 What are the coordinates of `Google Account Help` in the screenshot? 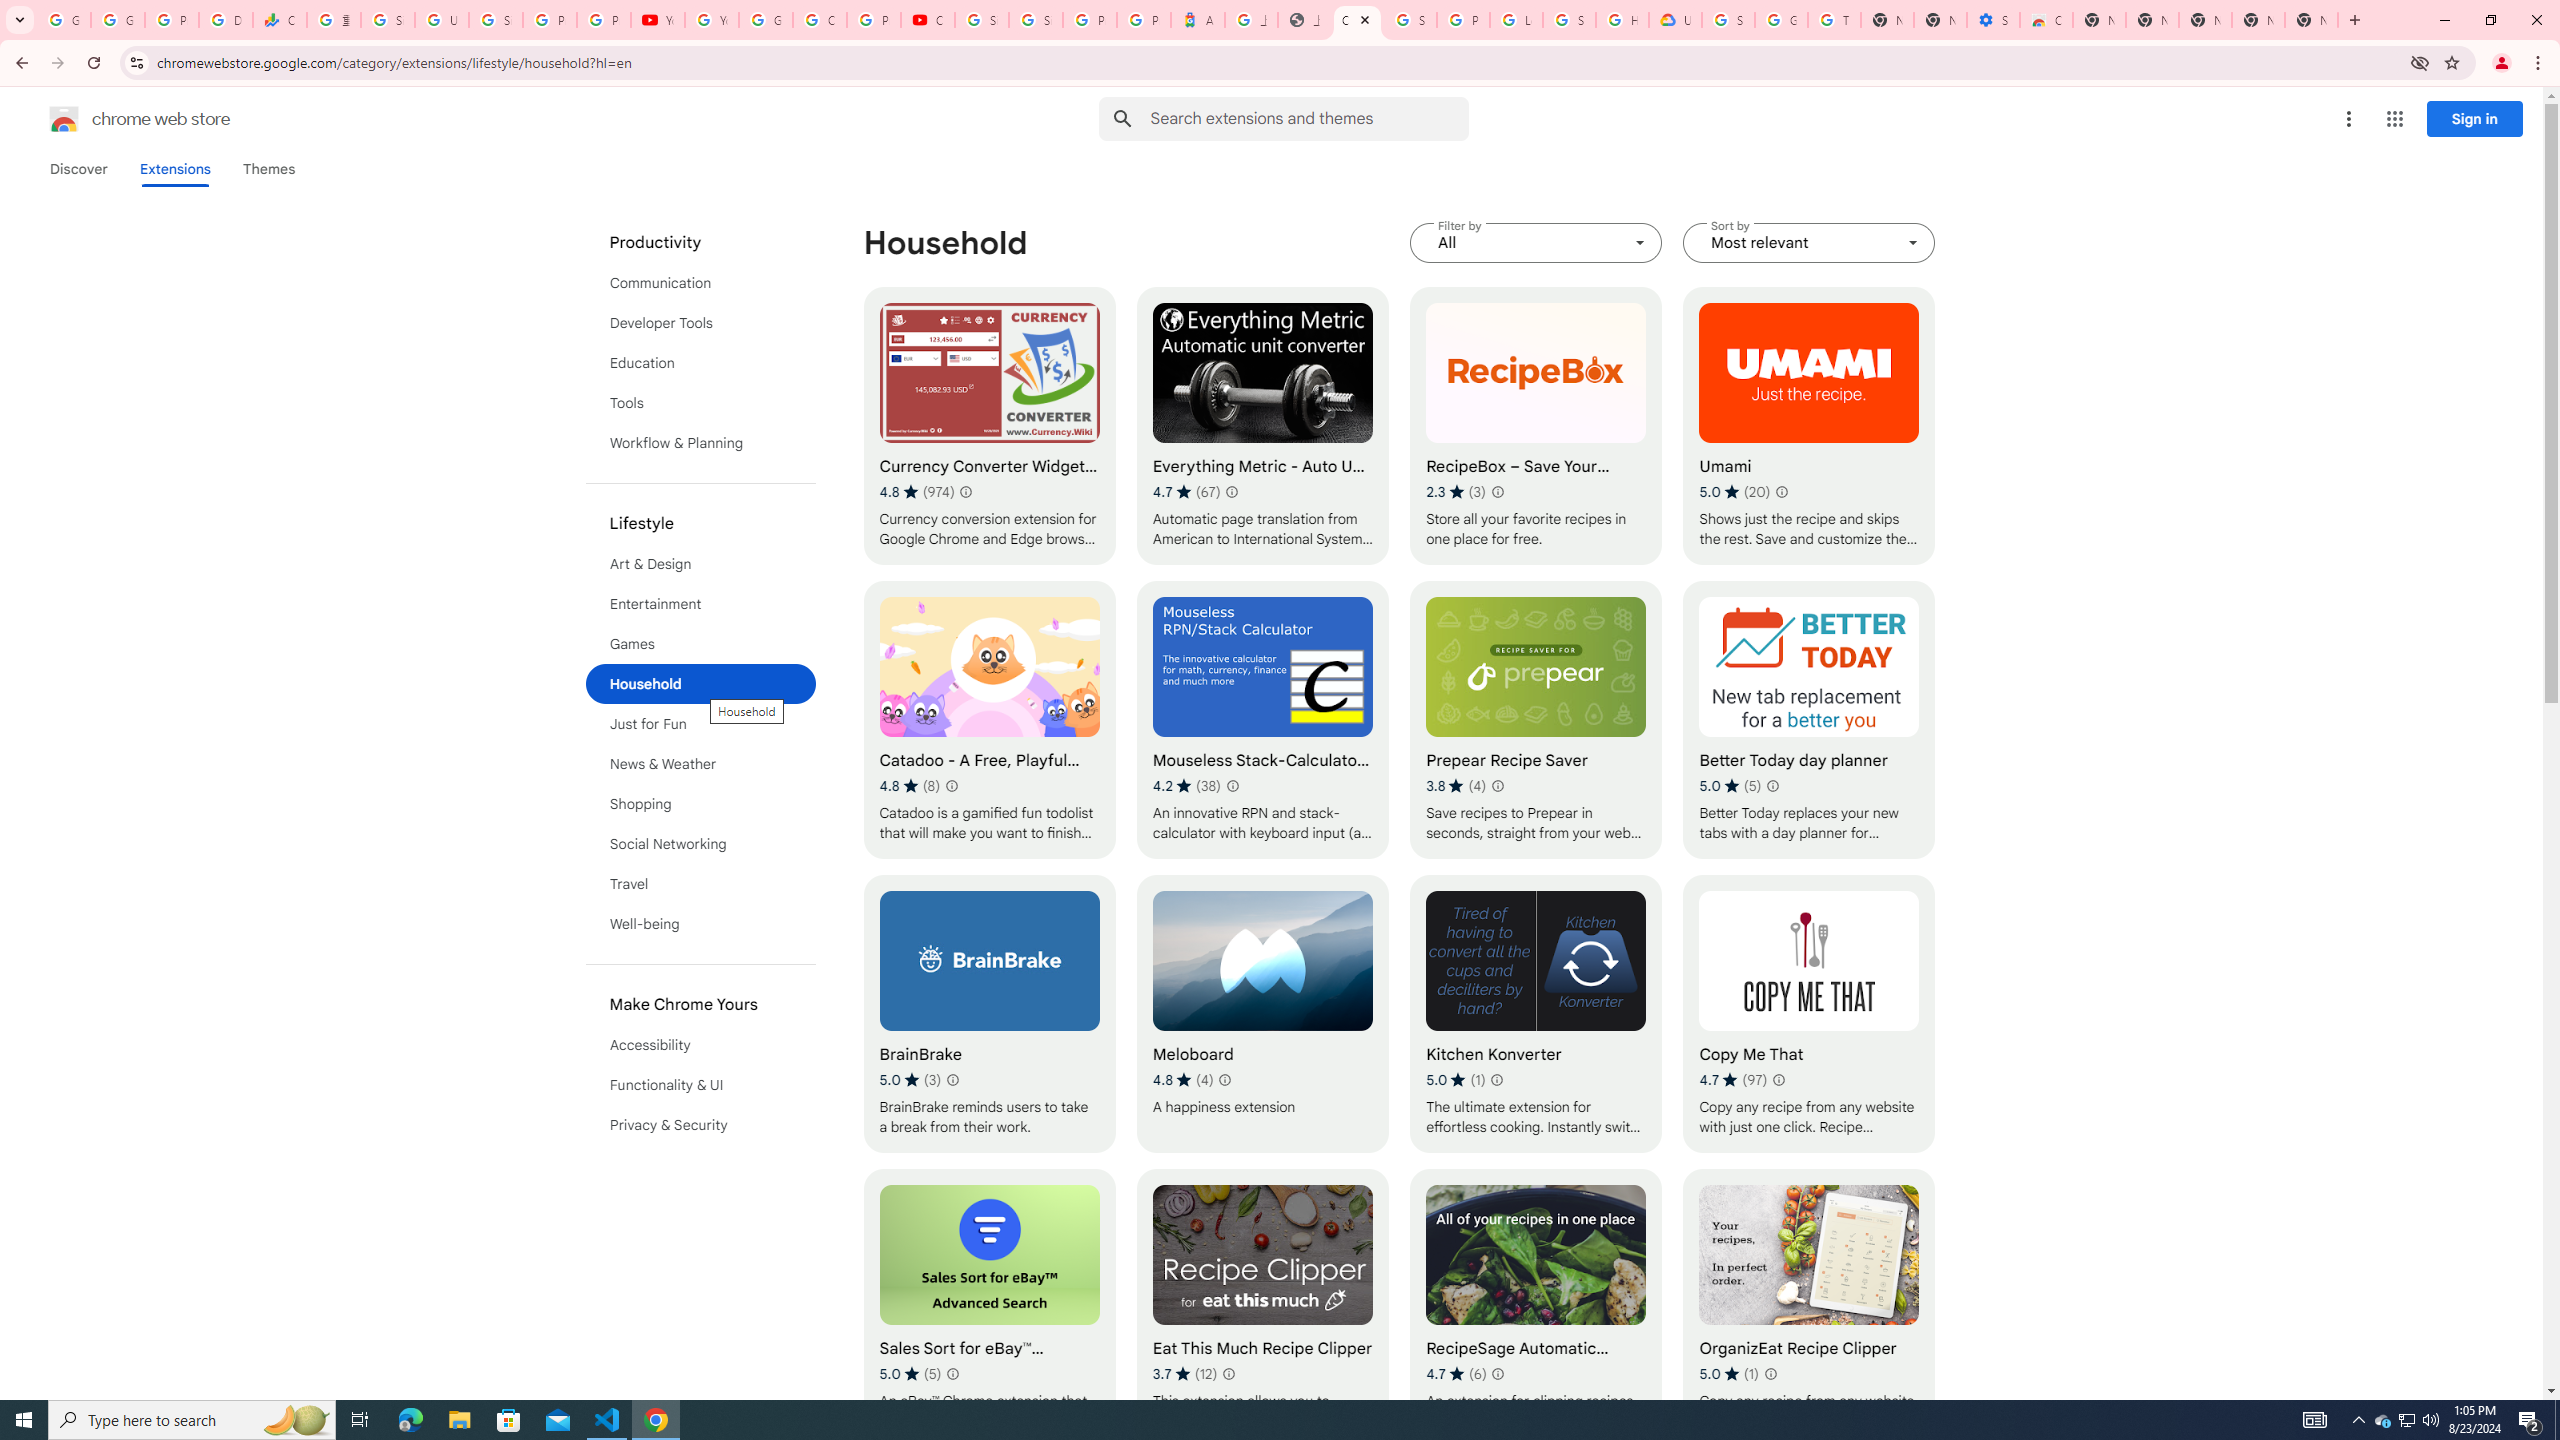 It's located at (1781, 20).